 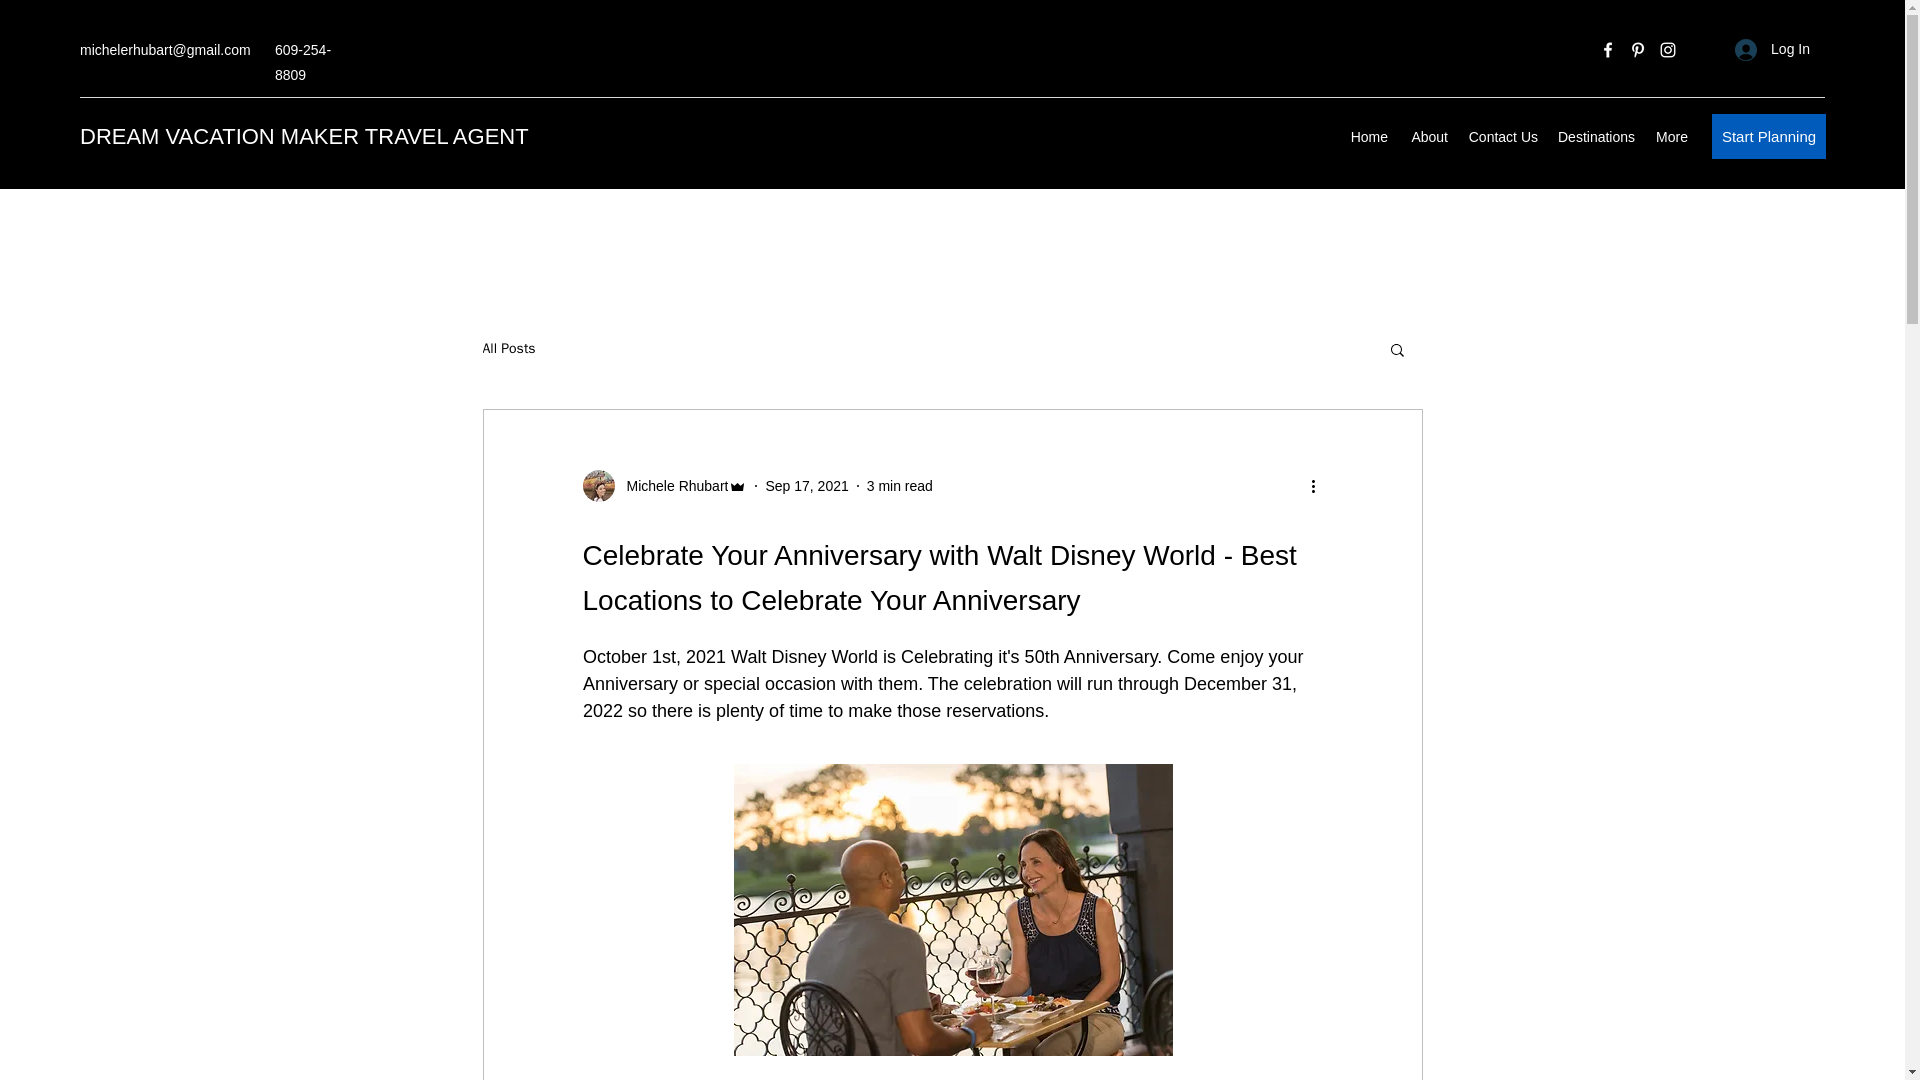 What do you see at coordinates (304, 136) in the screenshot?
I see `DREAM VACATION MAKER TRAVEL AGENT` at bounding box center [304, 136].